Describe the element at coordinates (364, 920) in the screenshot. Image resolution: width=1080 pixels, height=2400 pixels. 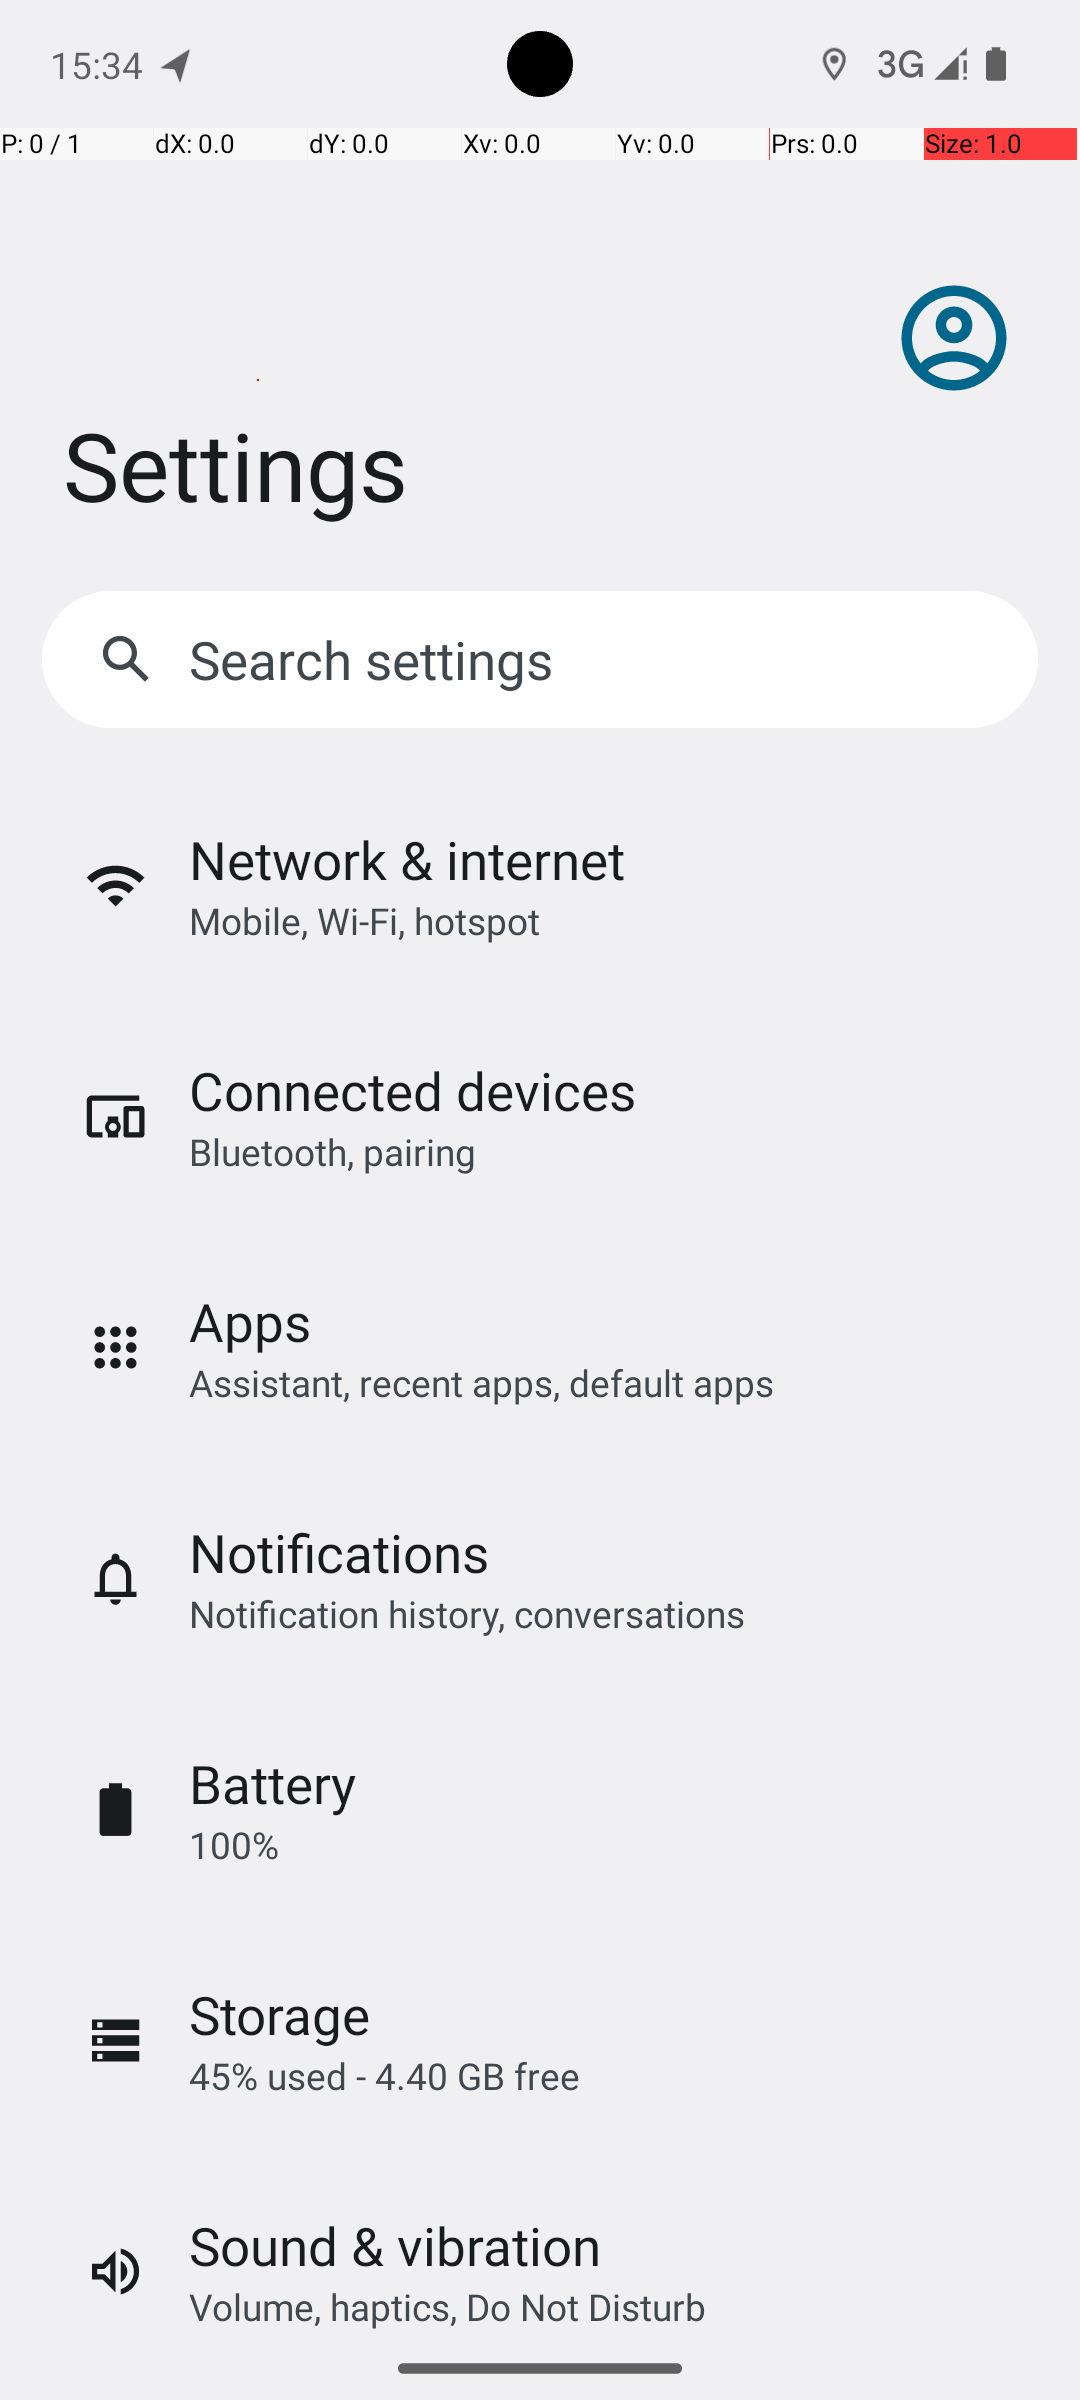
I see `Mobile, Wi‑Fi, hotspot` at that location.